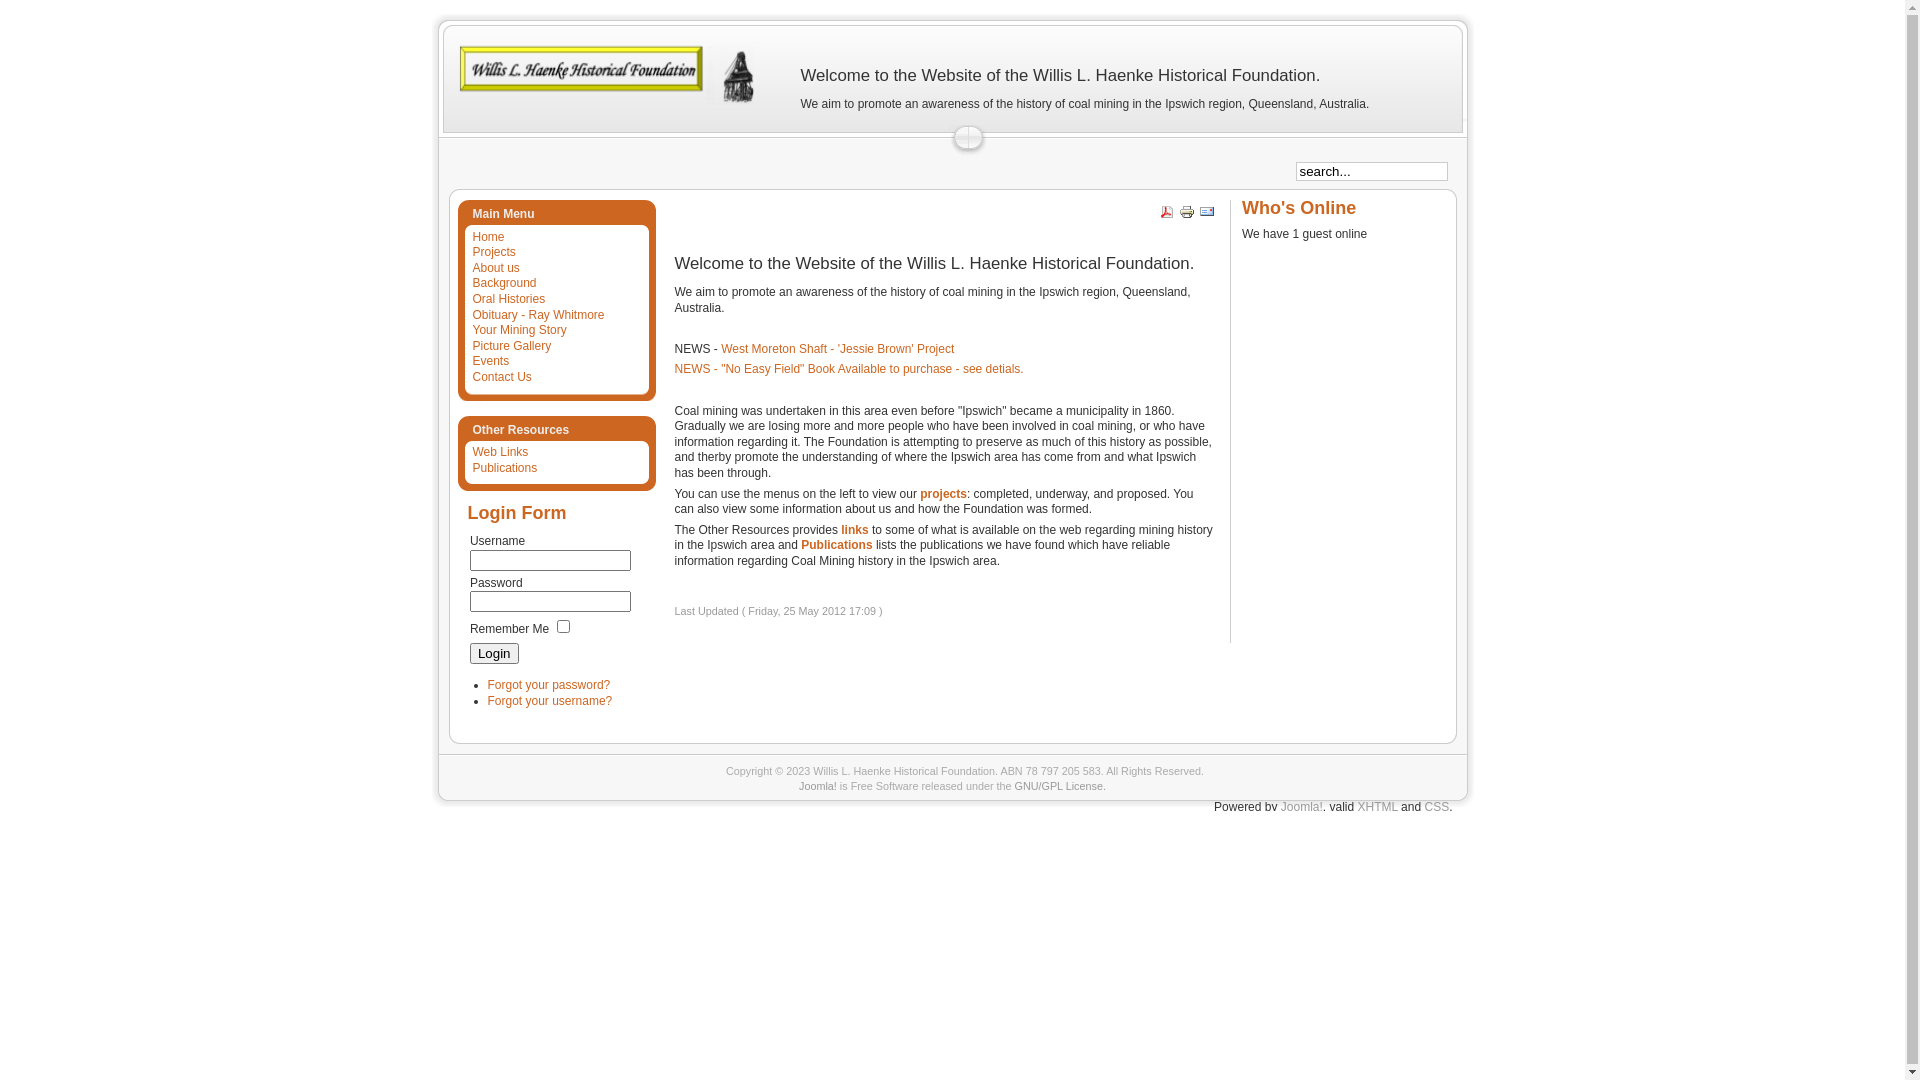 The image size is (1920, 1080). What do you see at coordinates (836, 545) in the screenshot?
I see `Publications` at bounding box center [836, 545].